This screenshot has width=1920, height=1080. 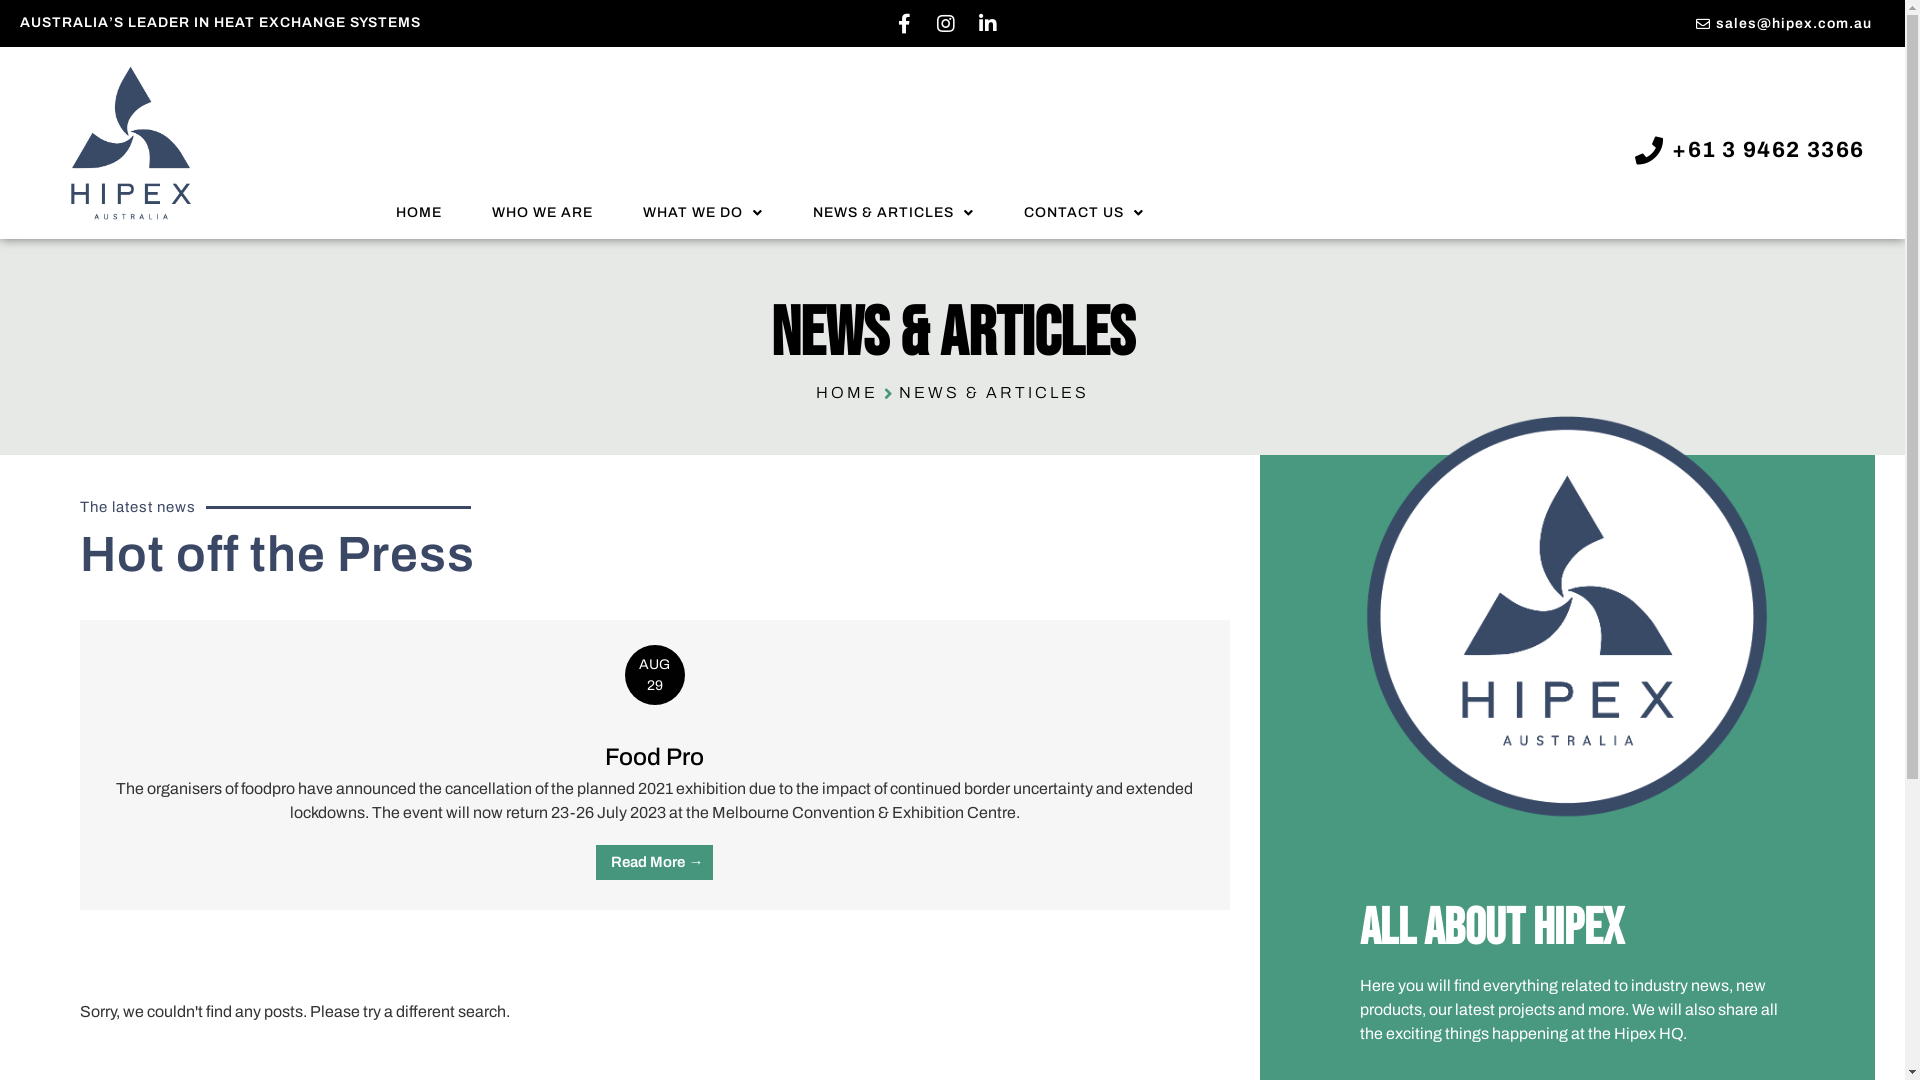 What do you see at coordinates (703, 213) in the screenshot?
I see `WHAT WE DO` at bounding box center [703, 213].